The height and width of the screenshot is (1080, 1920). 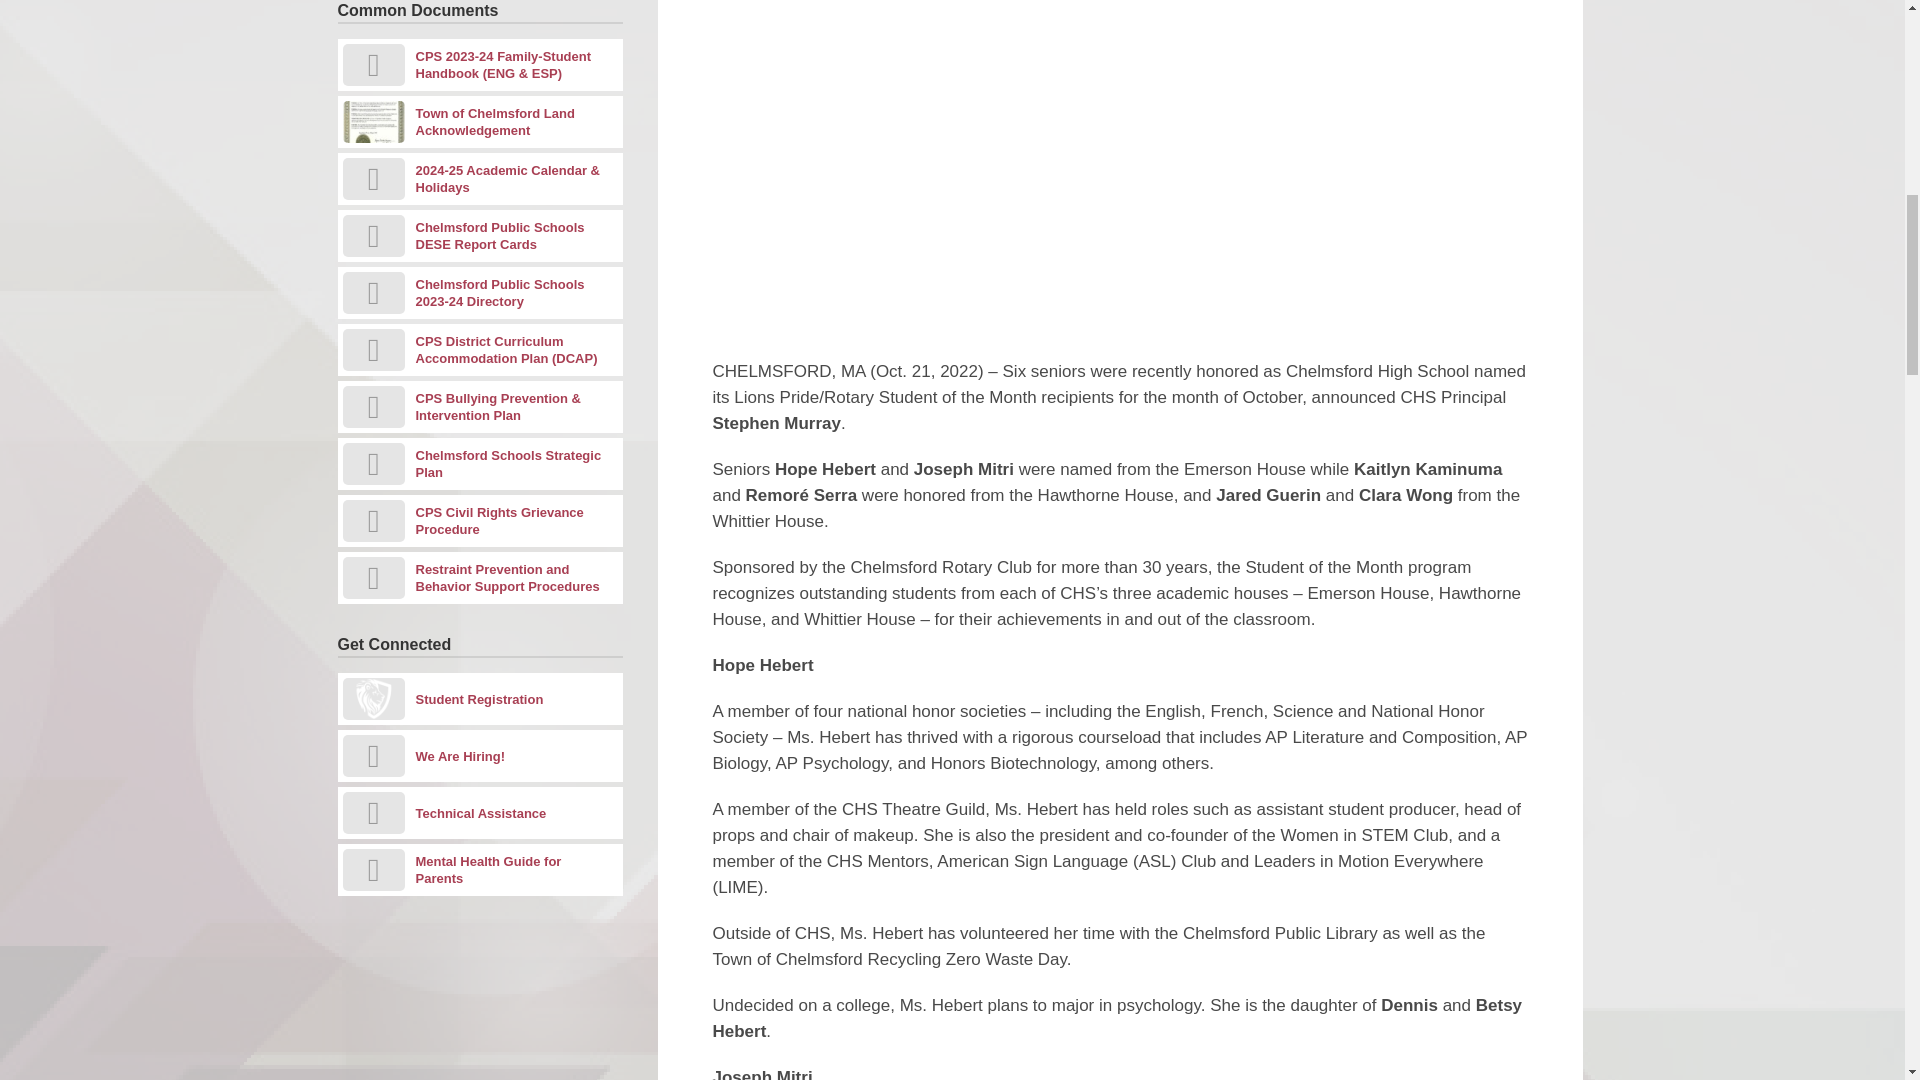 I want to click on YouTube video player, so click(x=992, y=156).